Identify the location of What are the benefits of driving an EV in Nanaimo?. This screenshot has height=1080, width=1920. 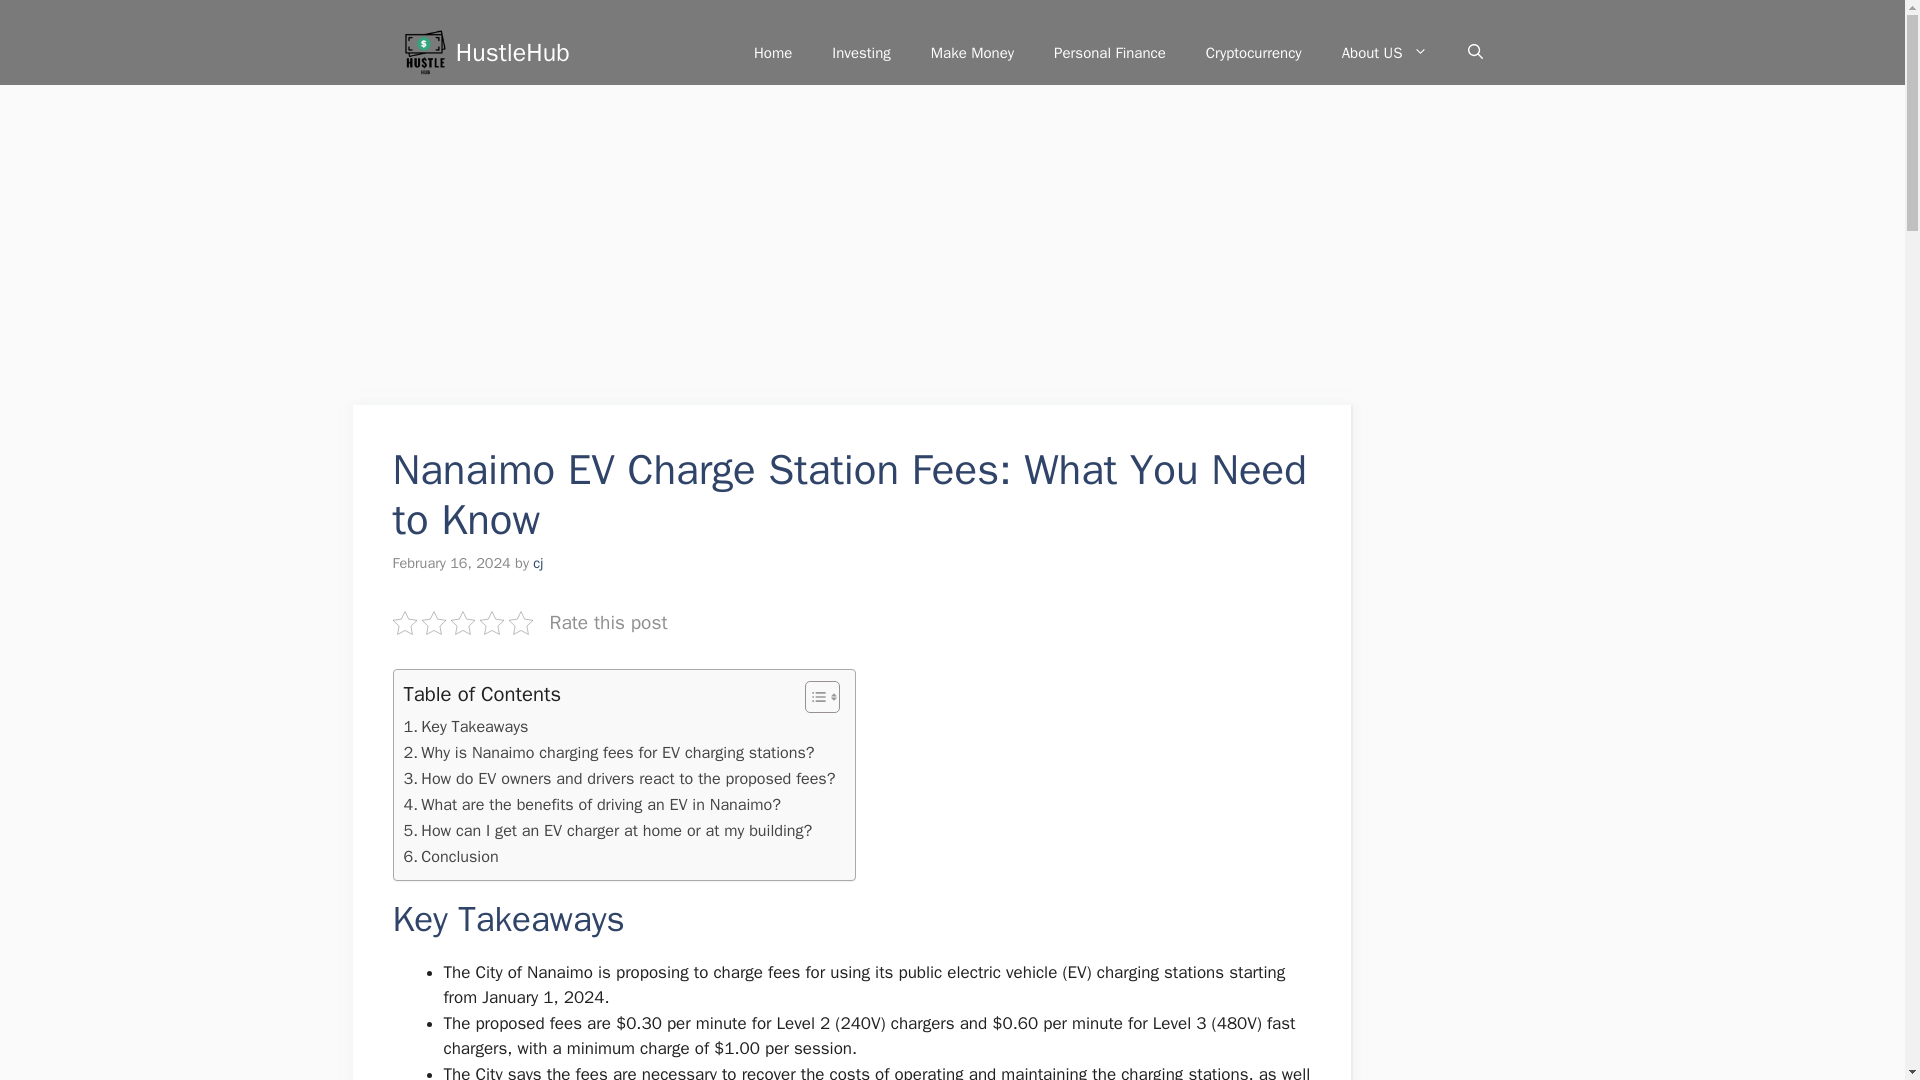
(592, 804).